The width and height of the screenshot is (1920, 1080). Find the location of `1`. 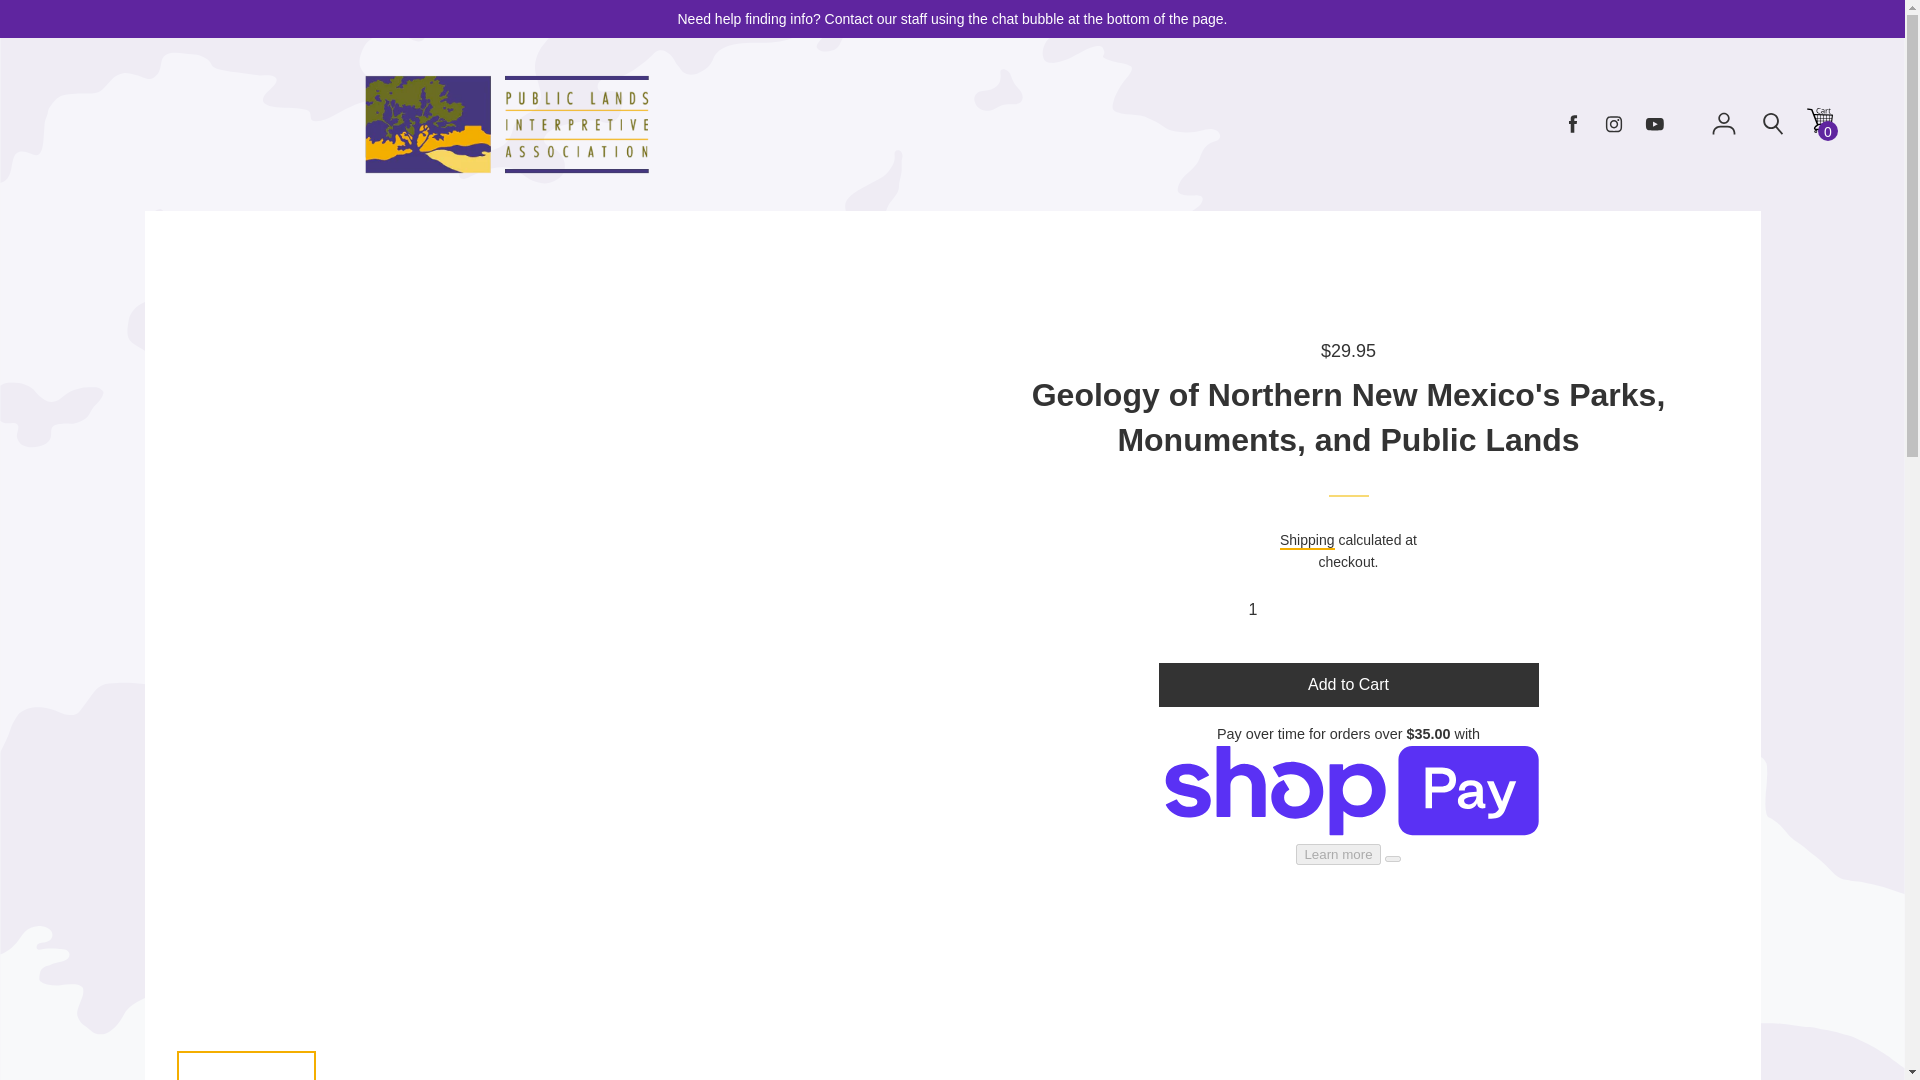

1 is located at coordinates (1348, 609).